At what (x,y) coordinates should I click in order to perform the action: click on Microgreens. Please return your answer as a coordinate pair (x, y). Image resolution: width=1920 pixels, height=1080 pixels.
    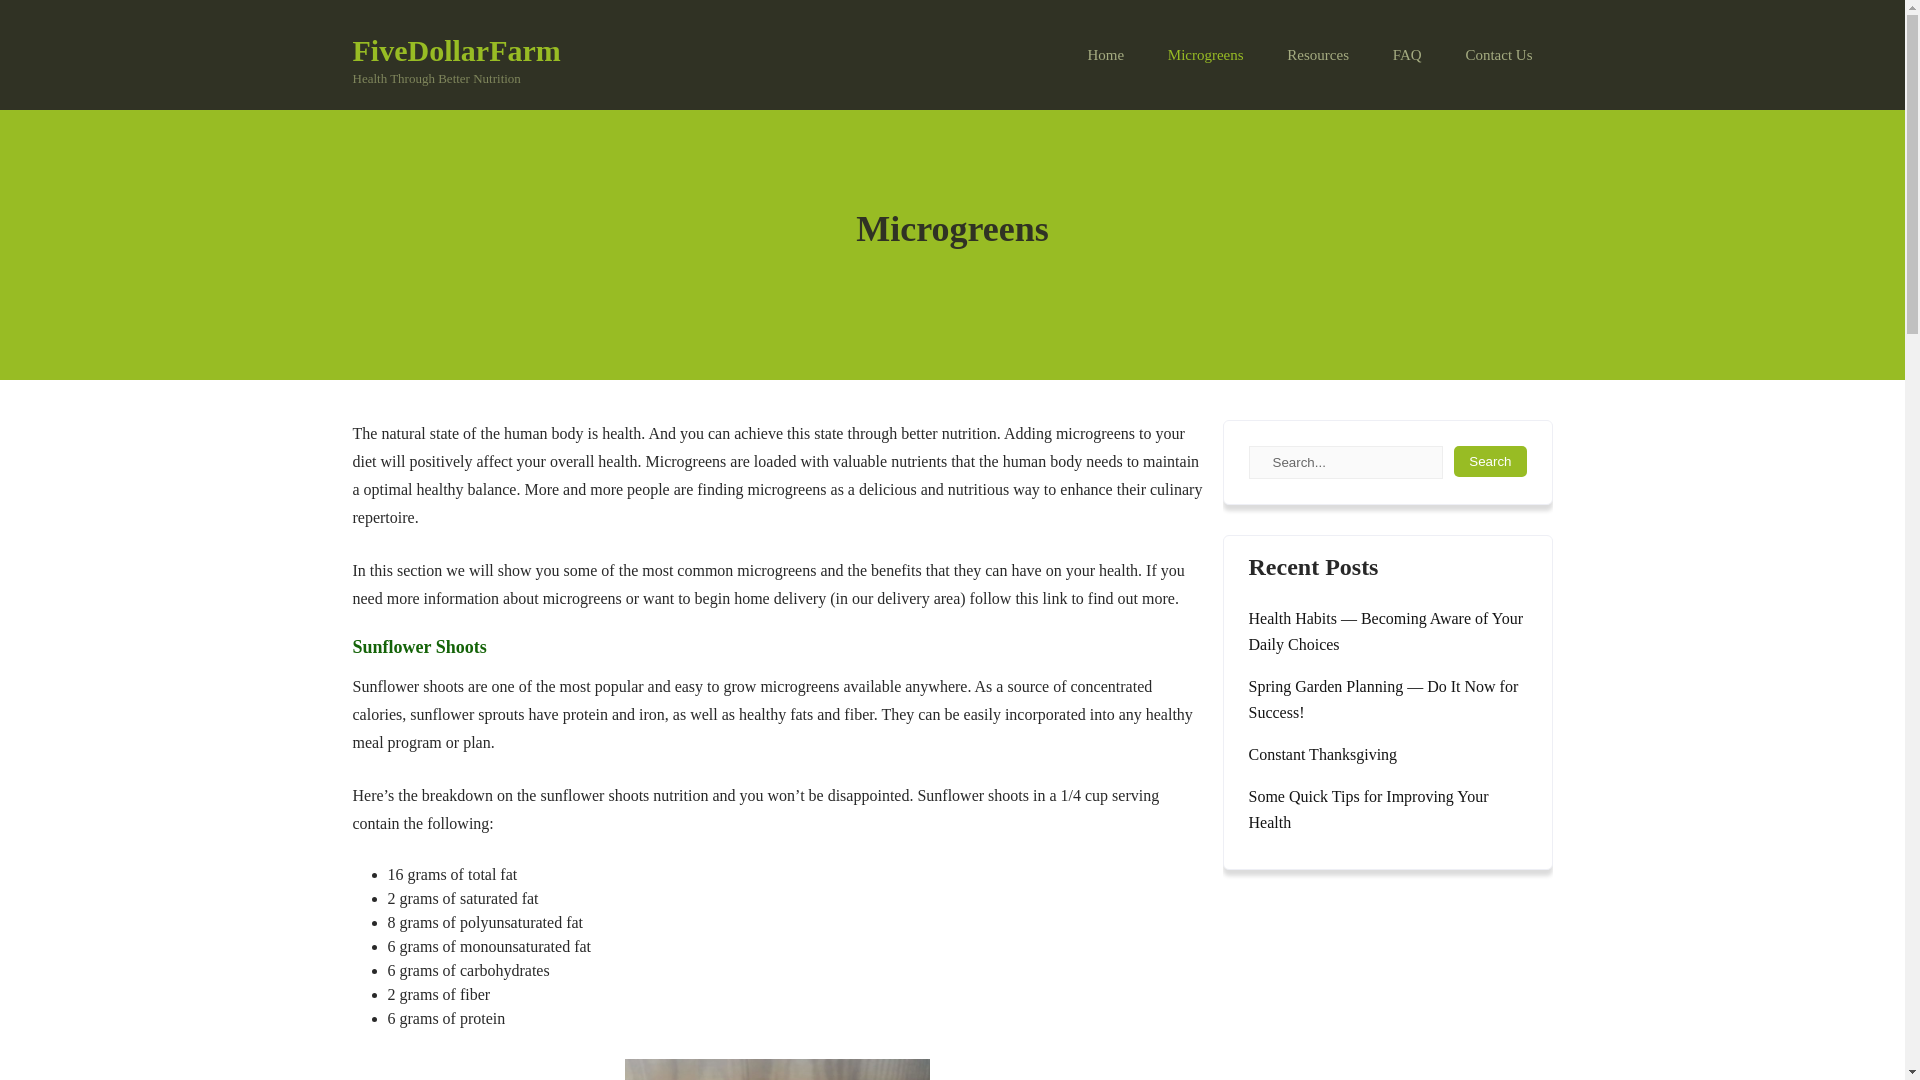
    Looking at the image, I should click on (1318, 55).